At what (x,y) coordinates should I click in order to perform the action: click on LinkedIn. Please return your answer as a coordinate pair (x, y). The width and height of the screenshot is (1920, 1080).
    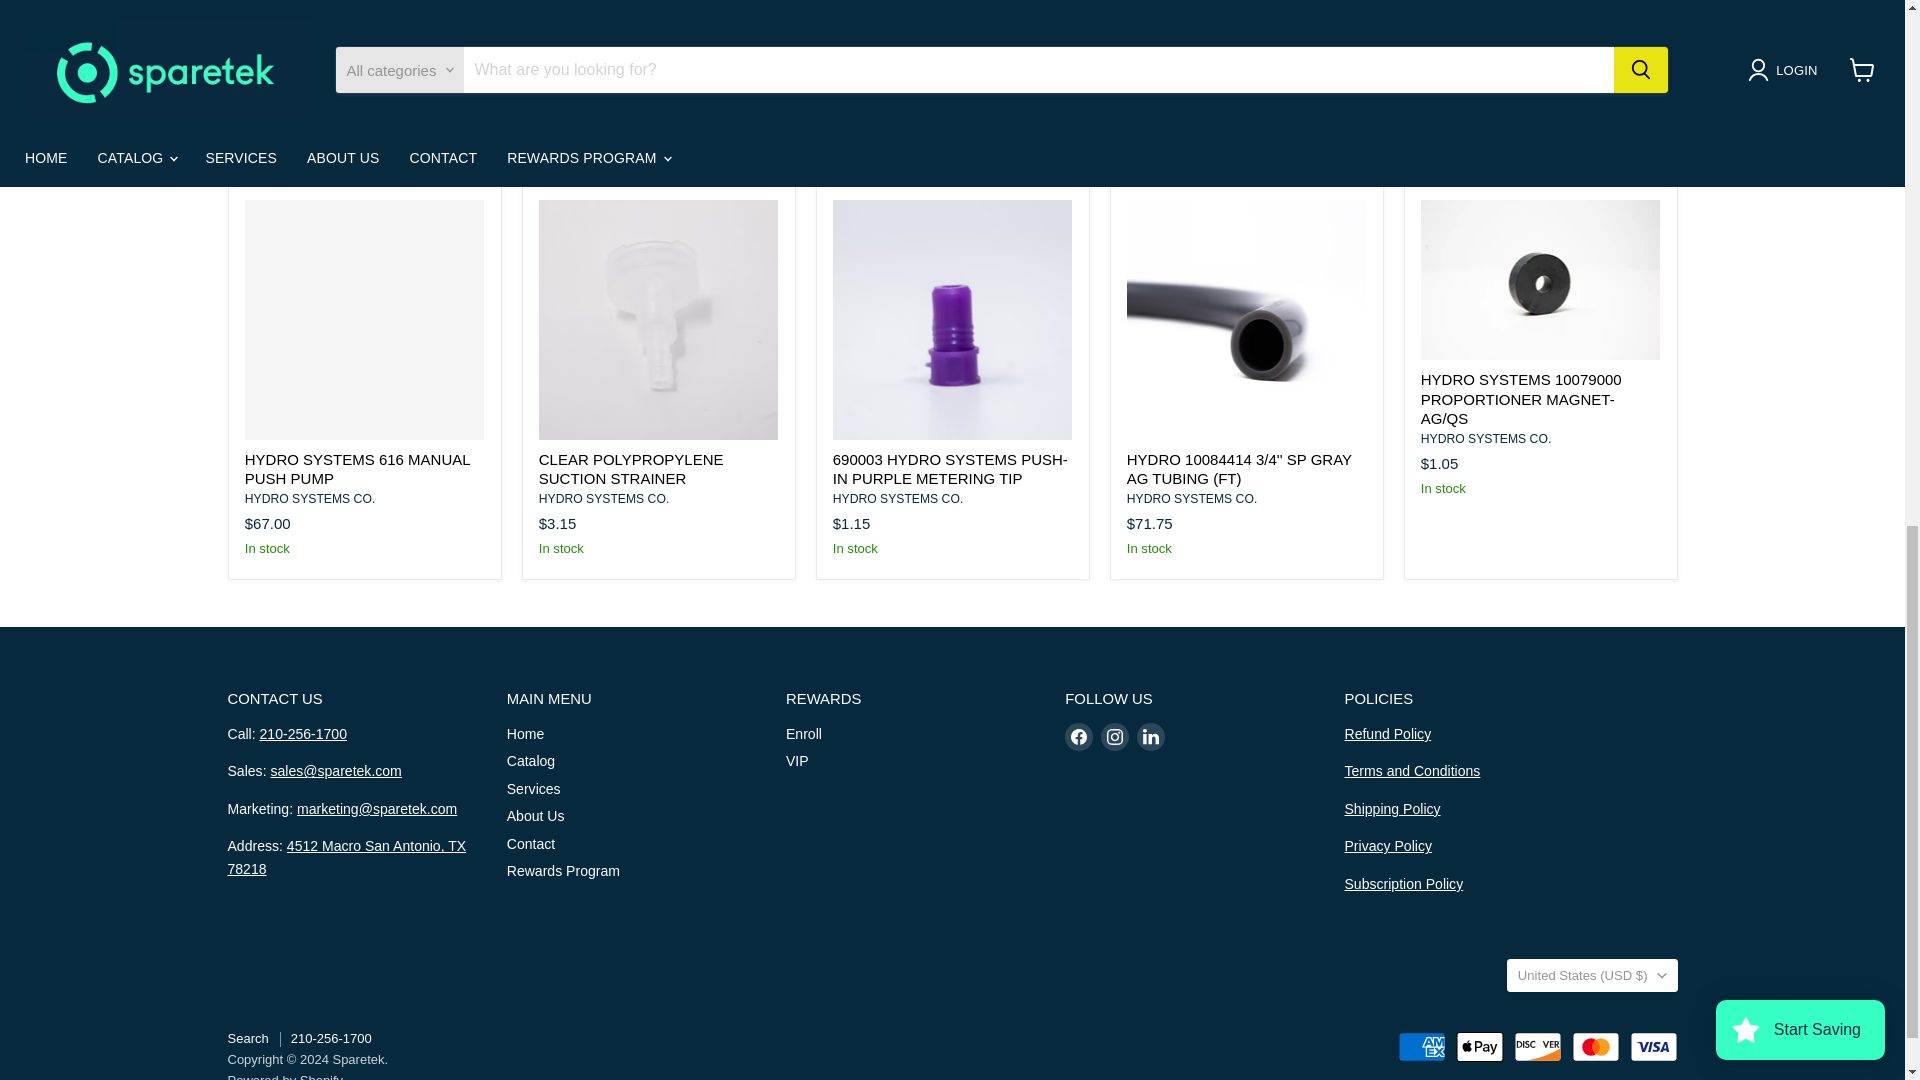
    Looking at the image, I should click on (1150, 736).